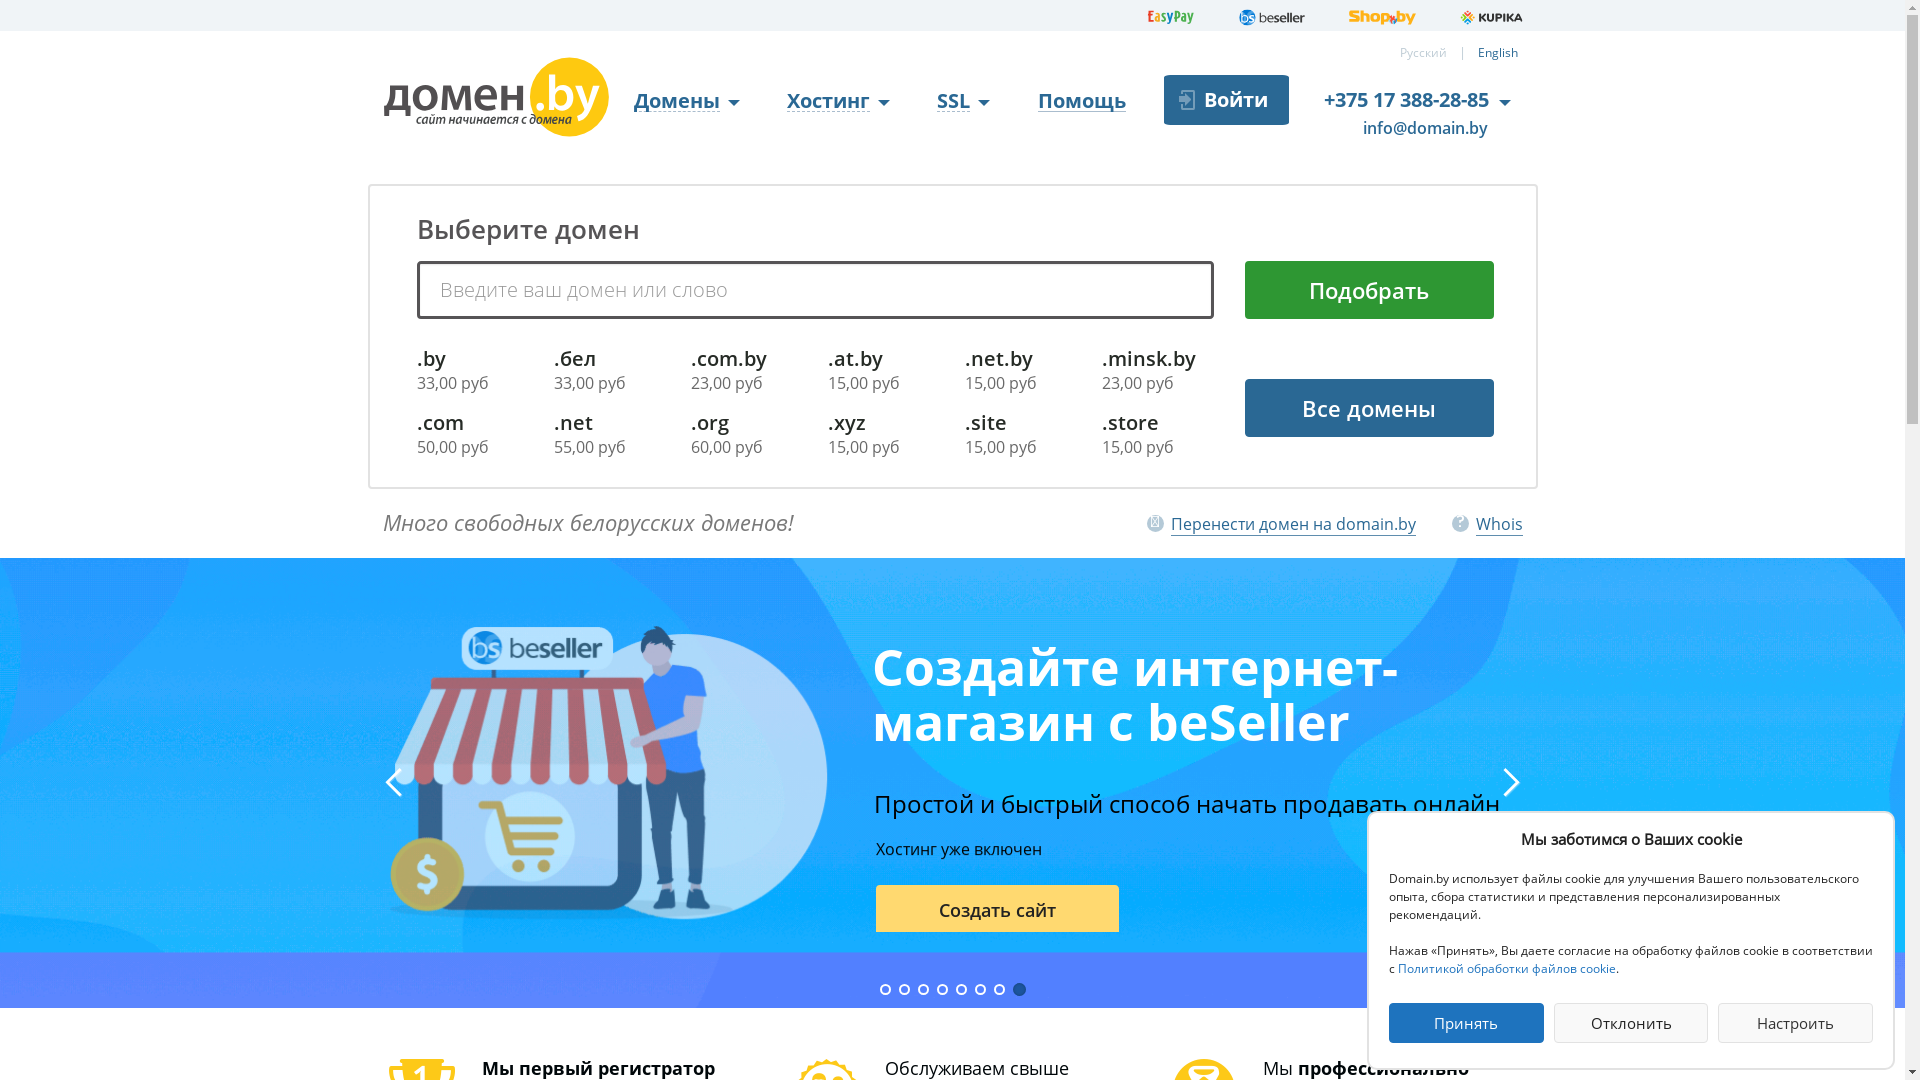 The height and width of the screenshot is (1080, 1920). What do you see at coordinates (886, 990) in the screenshot?
I see `1` at bounding box center [886, 990].